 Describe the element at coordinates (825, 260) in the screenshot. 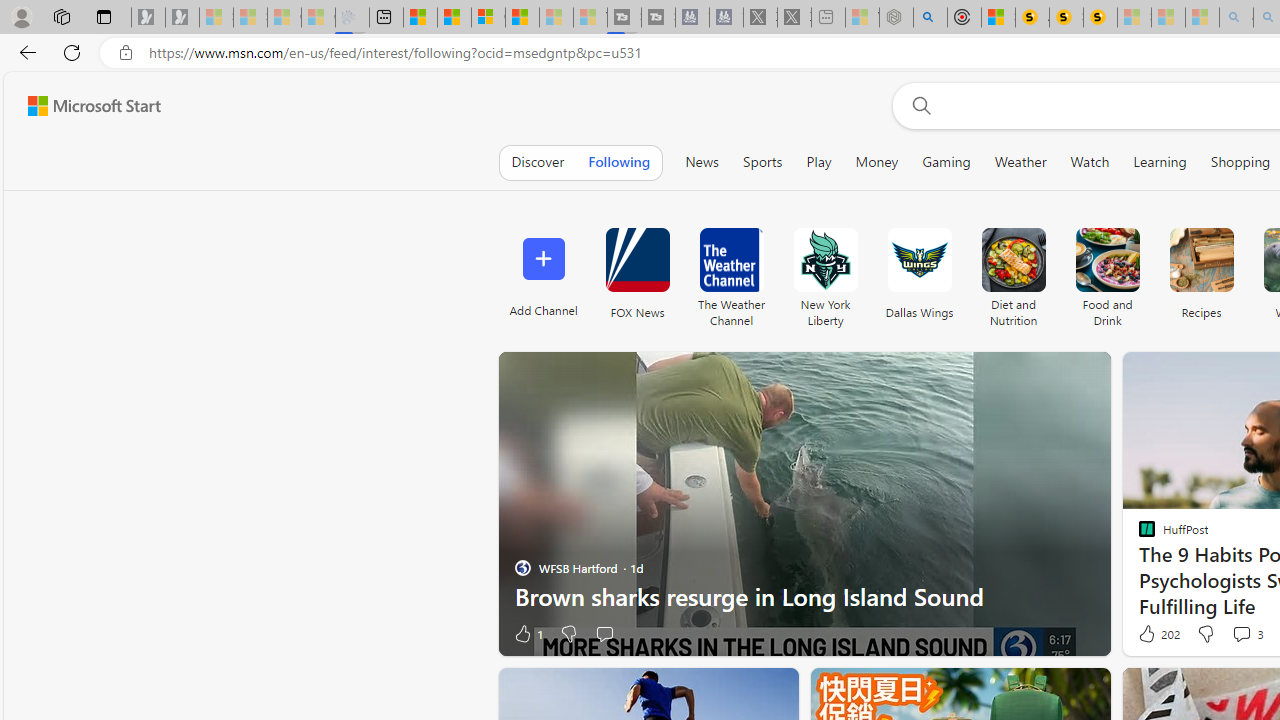

I see `New York Liberty` at that location.